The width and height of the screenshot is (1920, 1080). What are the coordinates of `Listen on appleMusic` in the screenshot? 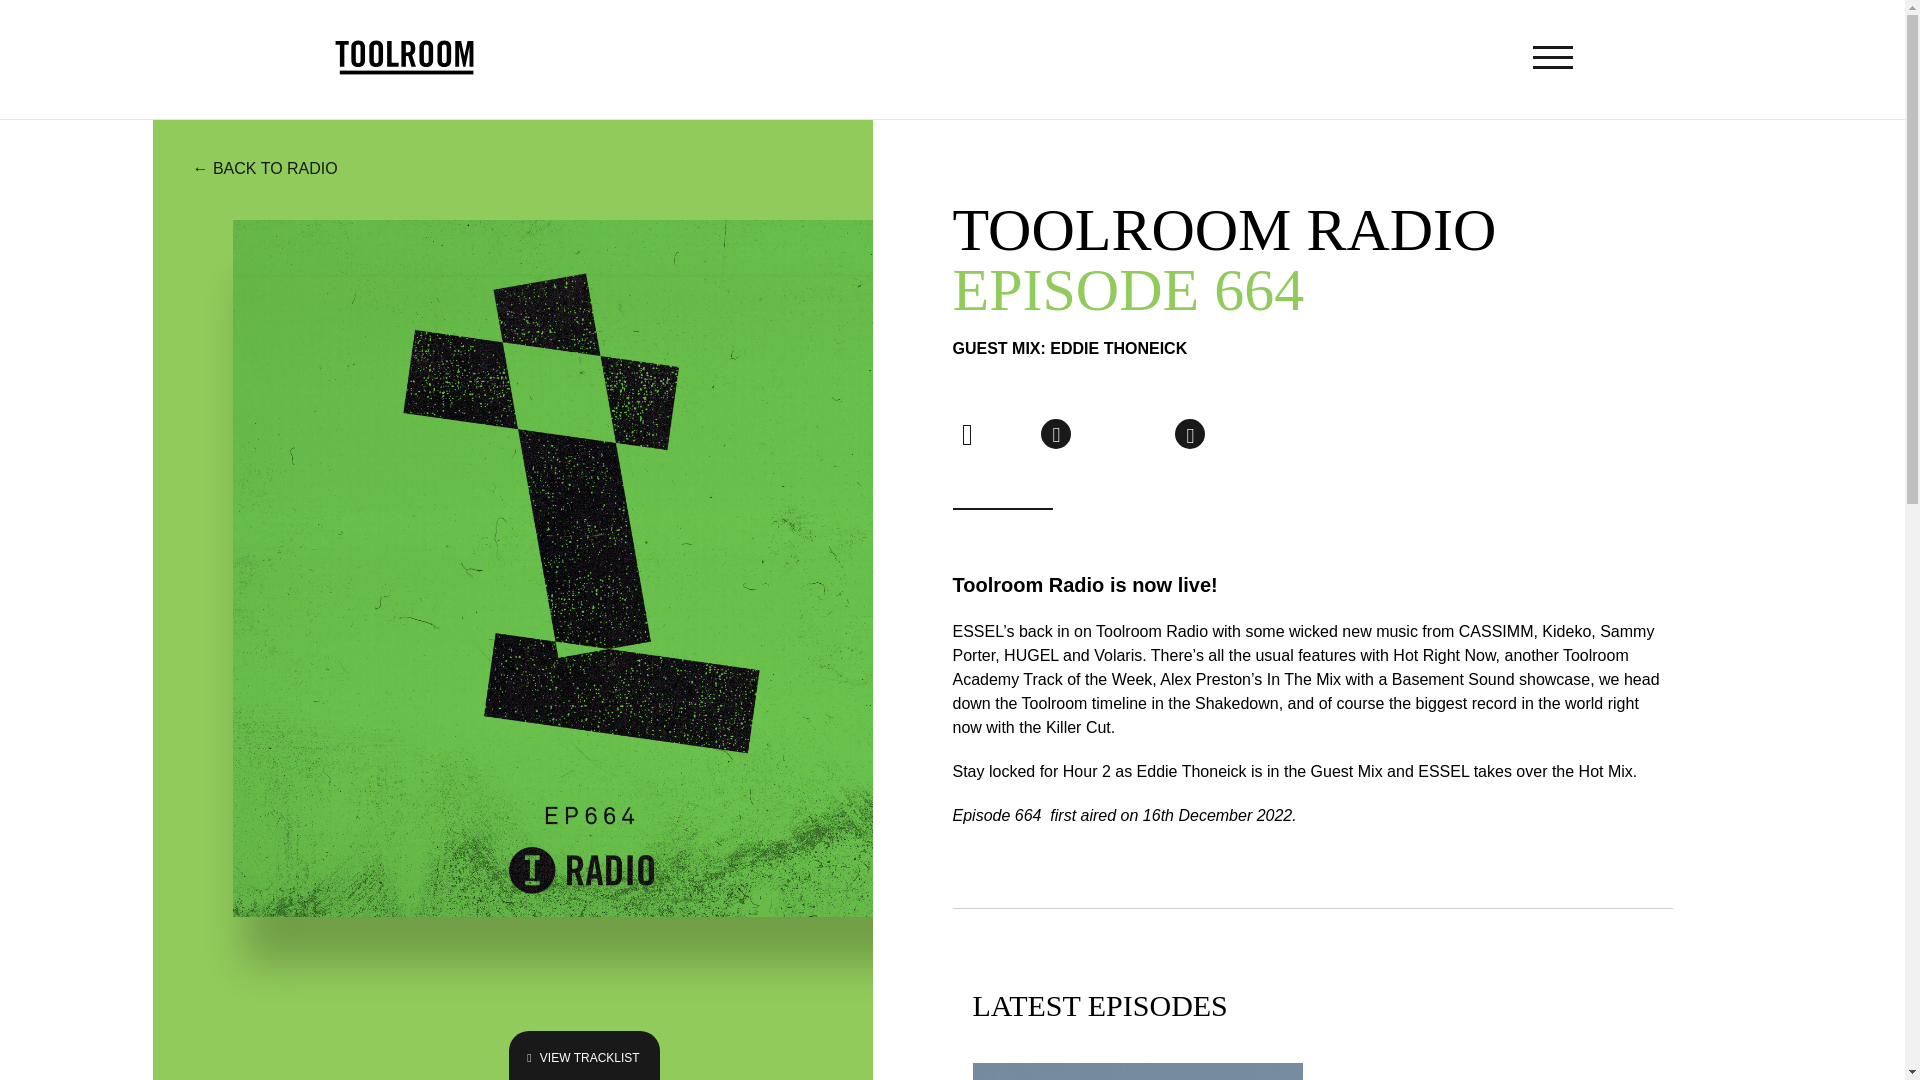 It's located at (1056, 434).